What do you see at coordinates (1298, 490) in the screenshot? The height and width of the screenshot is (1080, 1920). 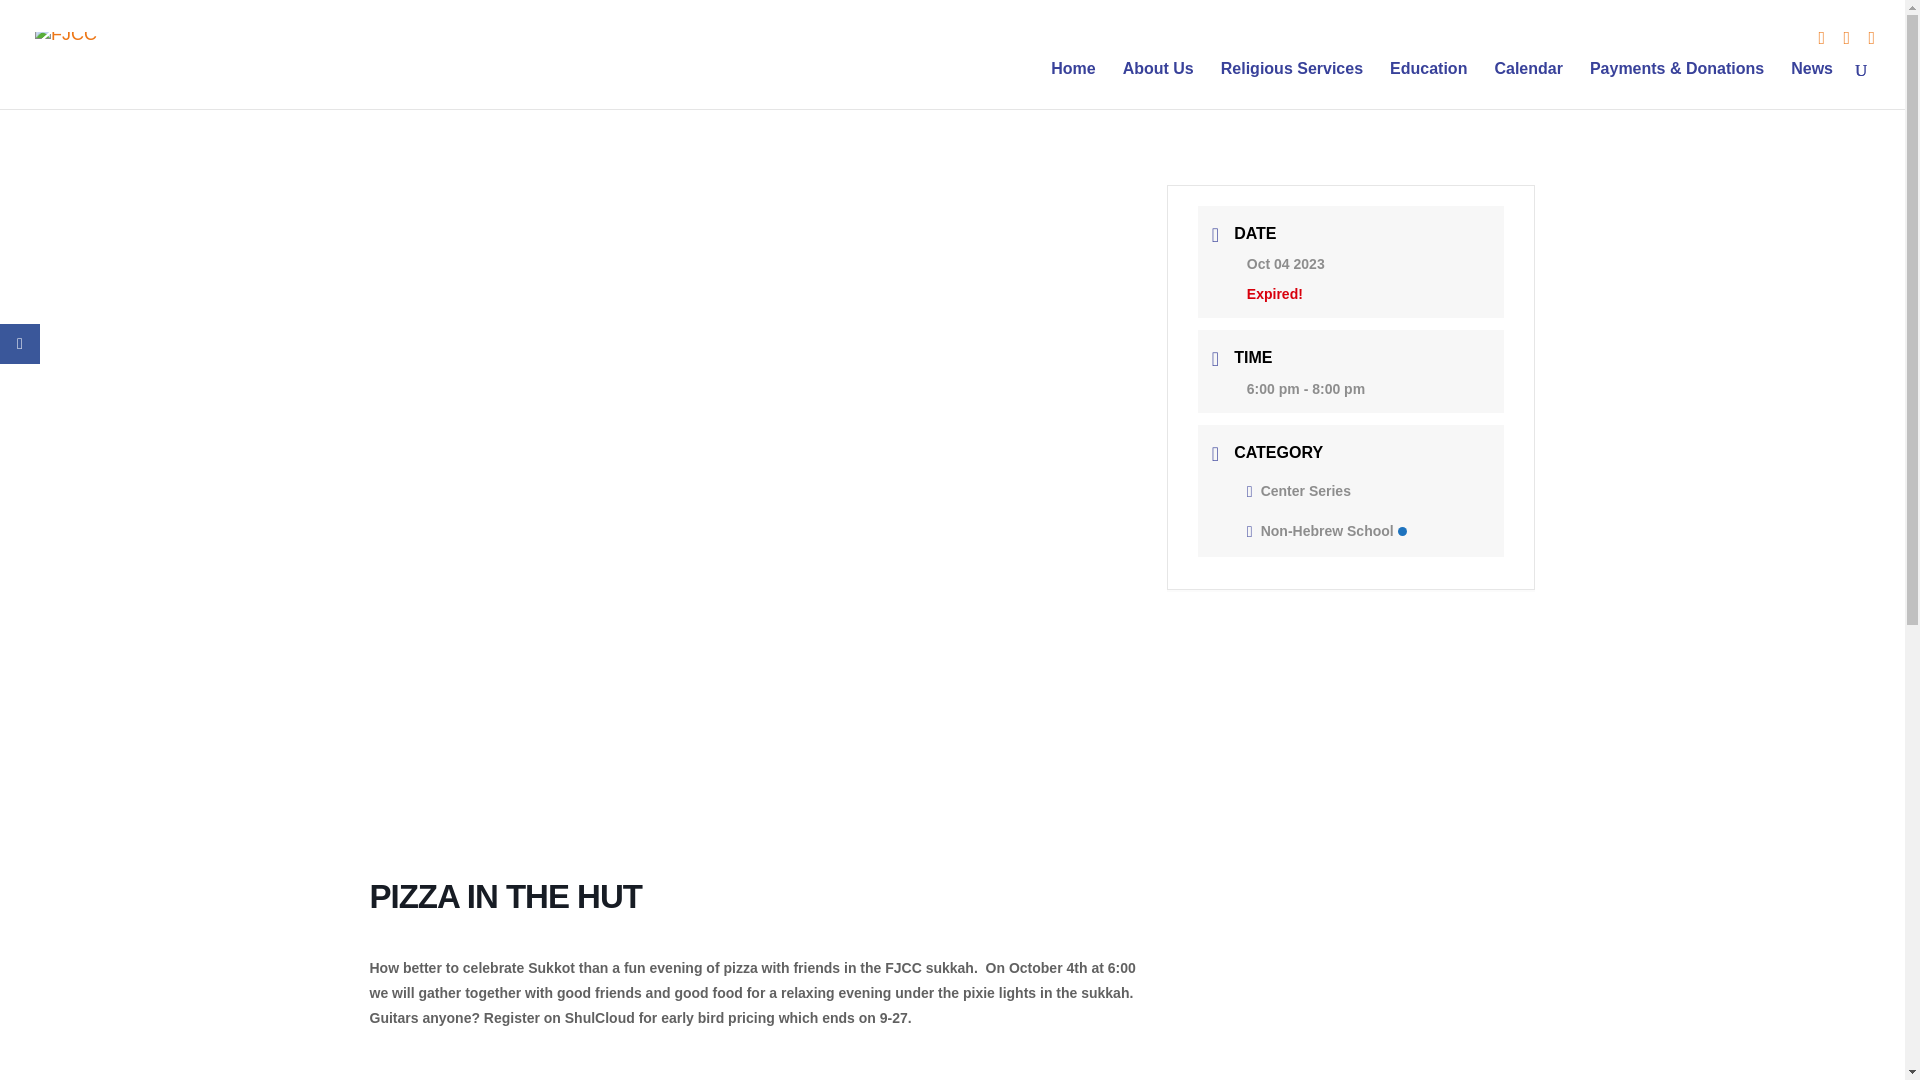 I see `Center Series` at bounding box center [1298, 490].